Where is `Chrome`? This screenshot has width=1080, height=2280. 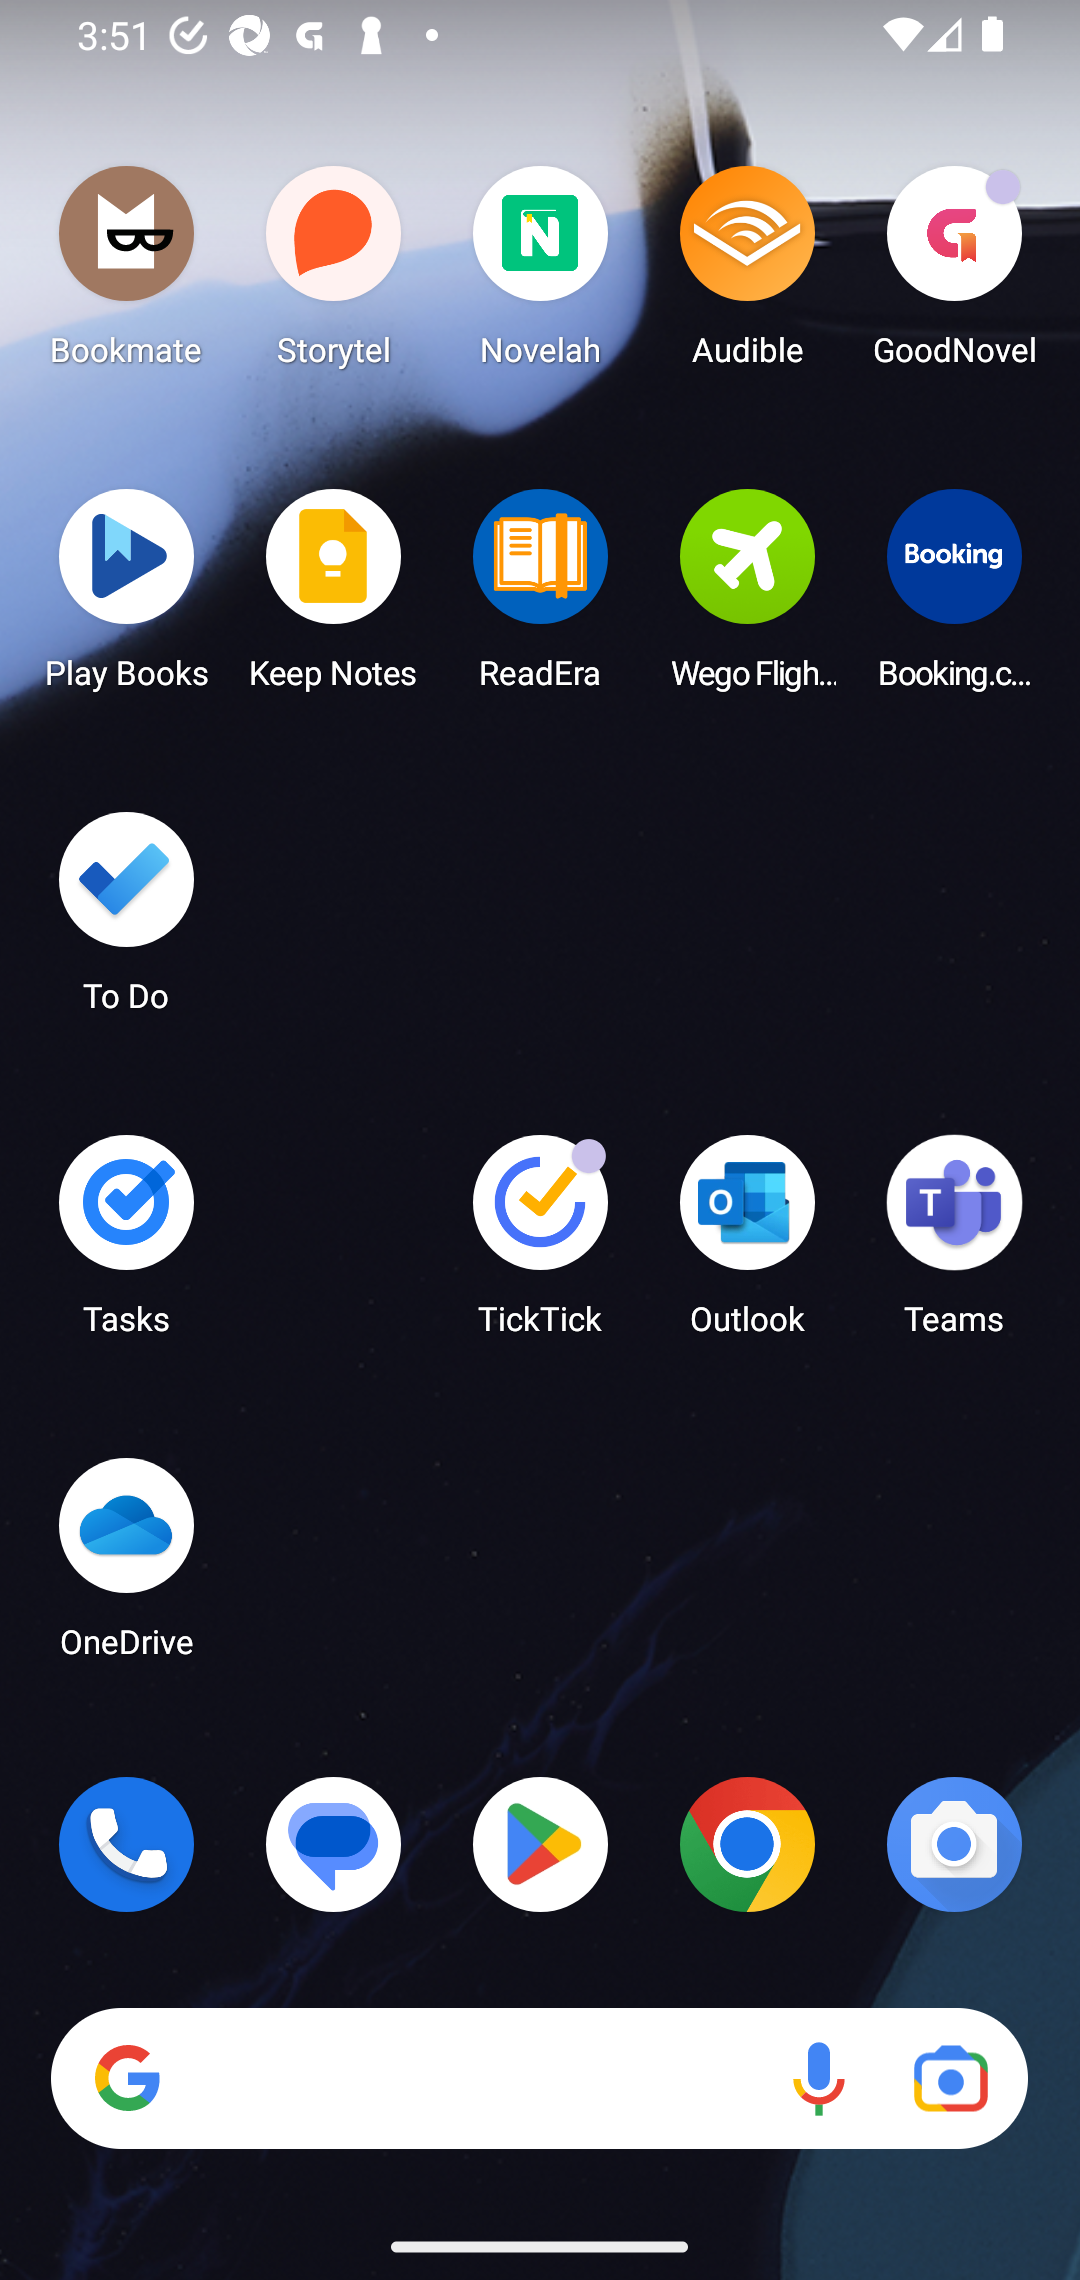
Chrome is located at coordinates (747, 1844).